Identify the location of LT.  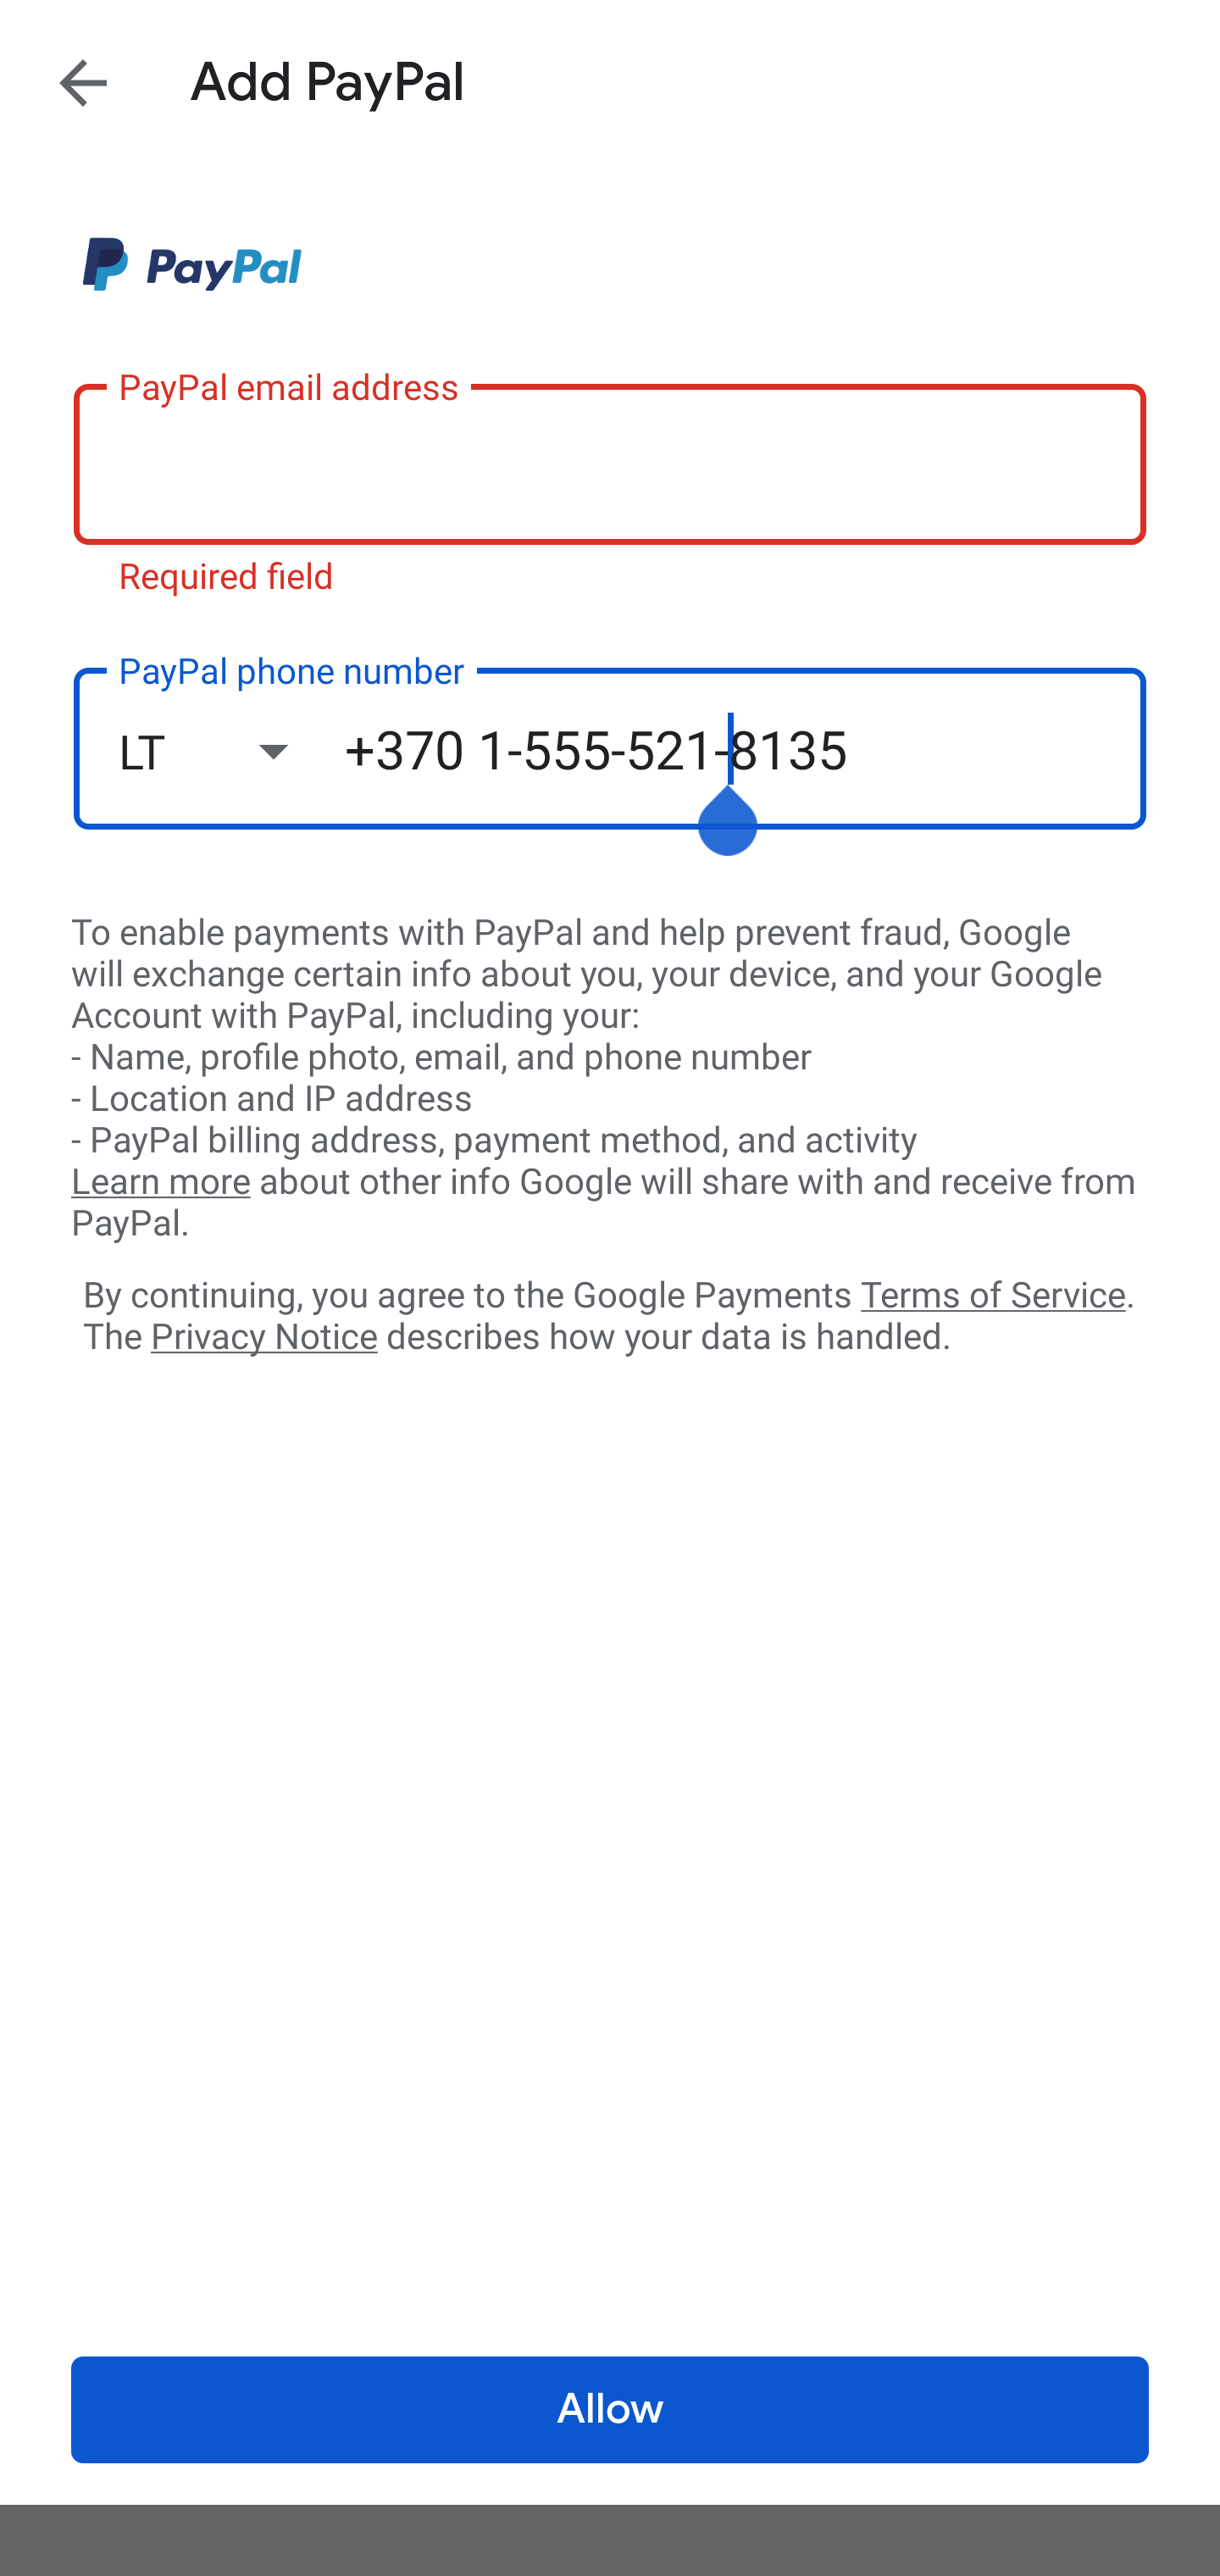
(231, 751).